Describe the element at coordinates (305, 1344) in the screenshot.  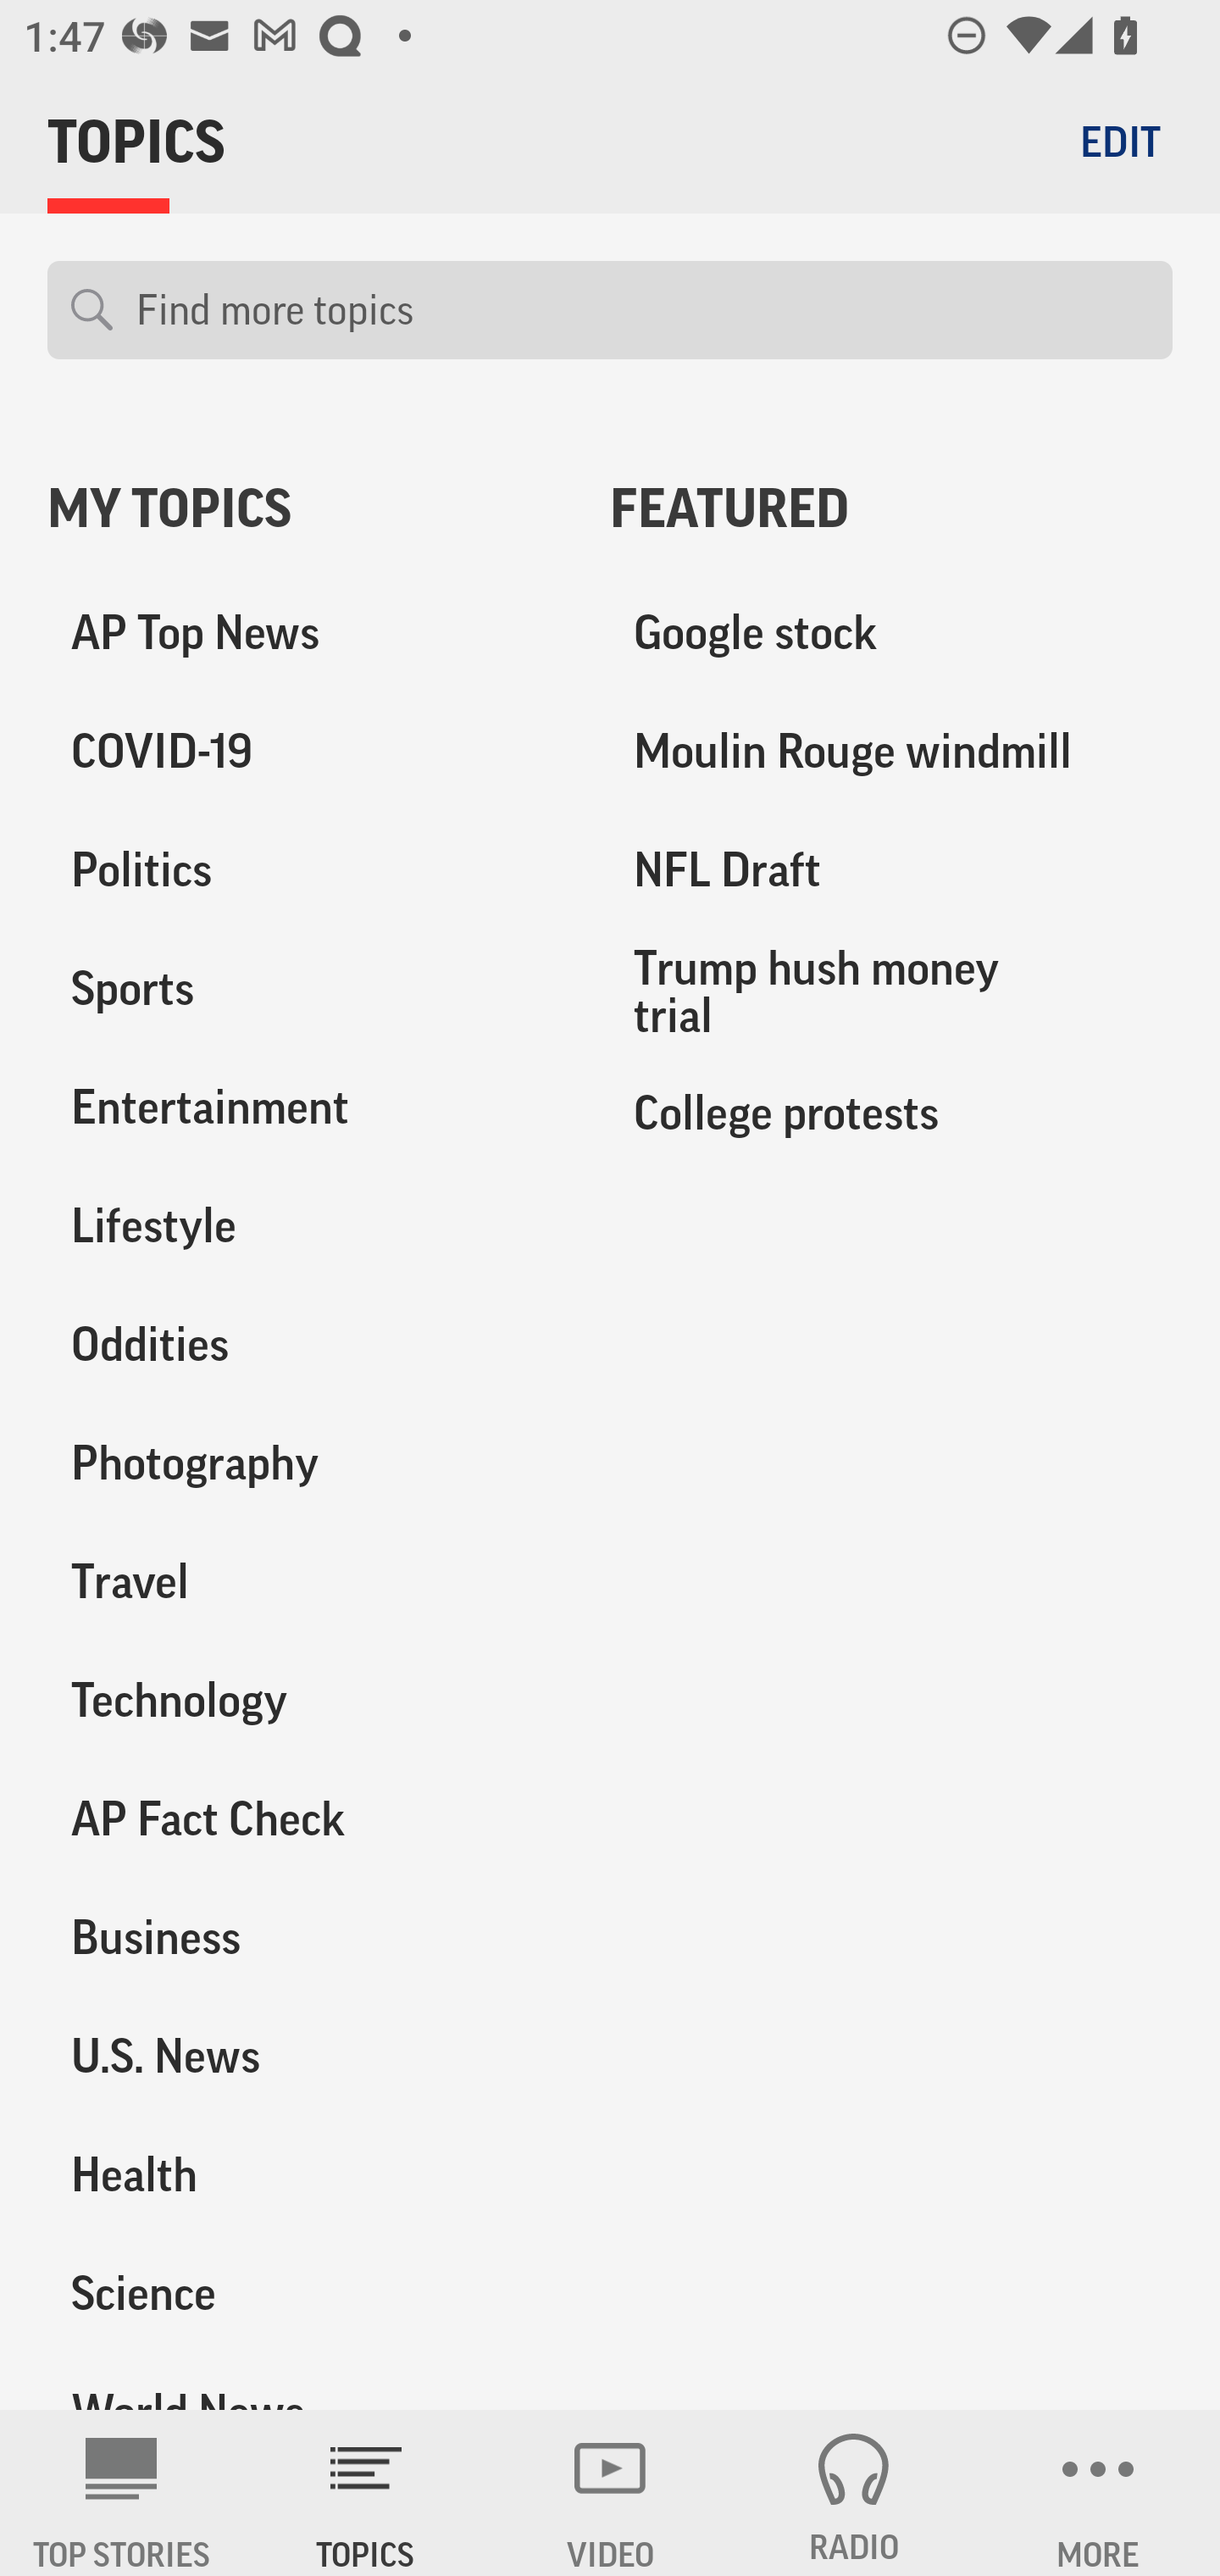
I see `Oddities` at that location.